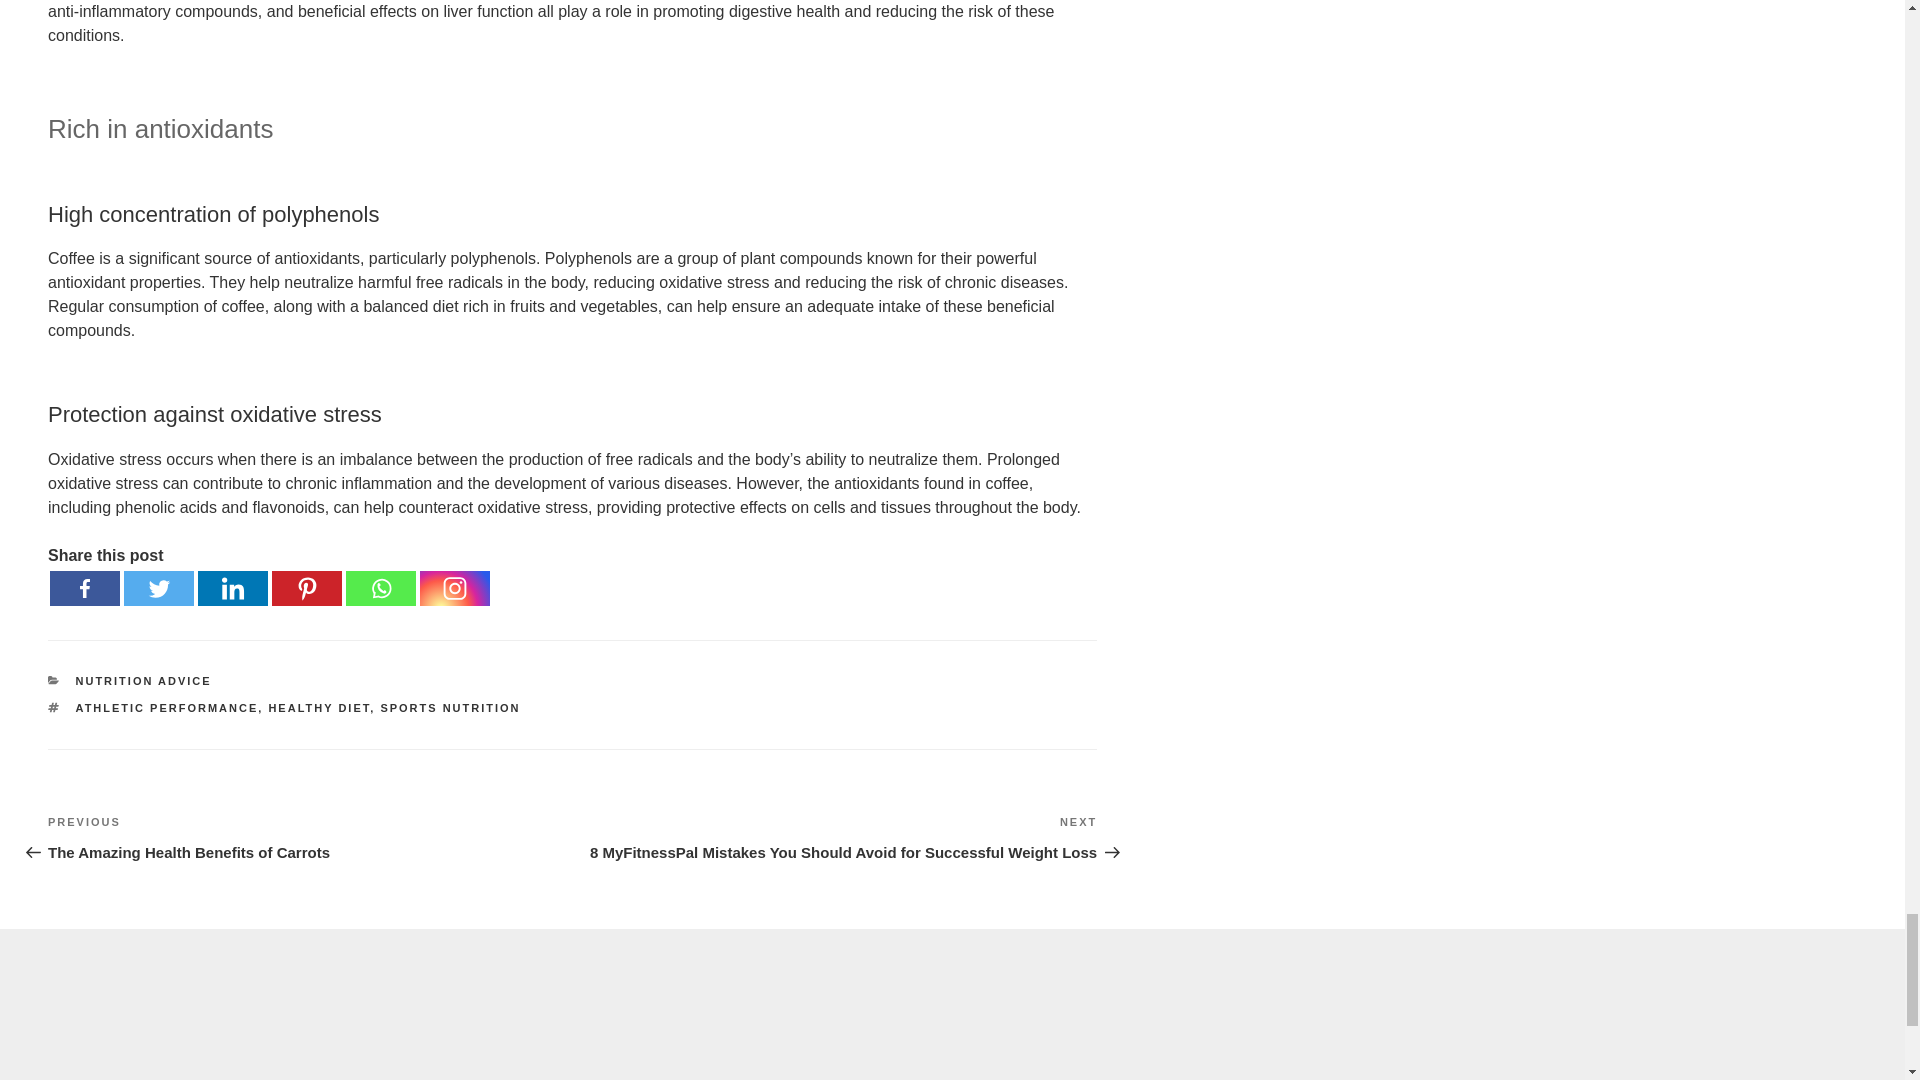 The image size is (1920, 1080). What do you see at coordinates (454, 588) in the screenshot?
I see `Instagram` at bounding box center [454, 588].